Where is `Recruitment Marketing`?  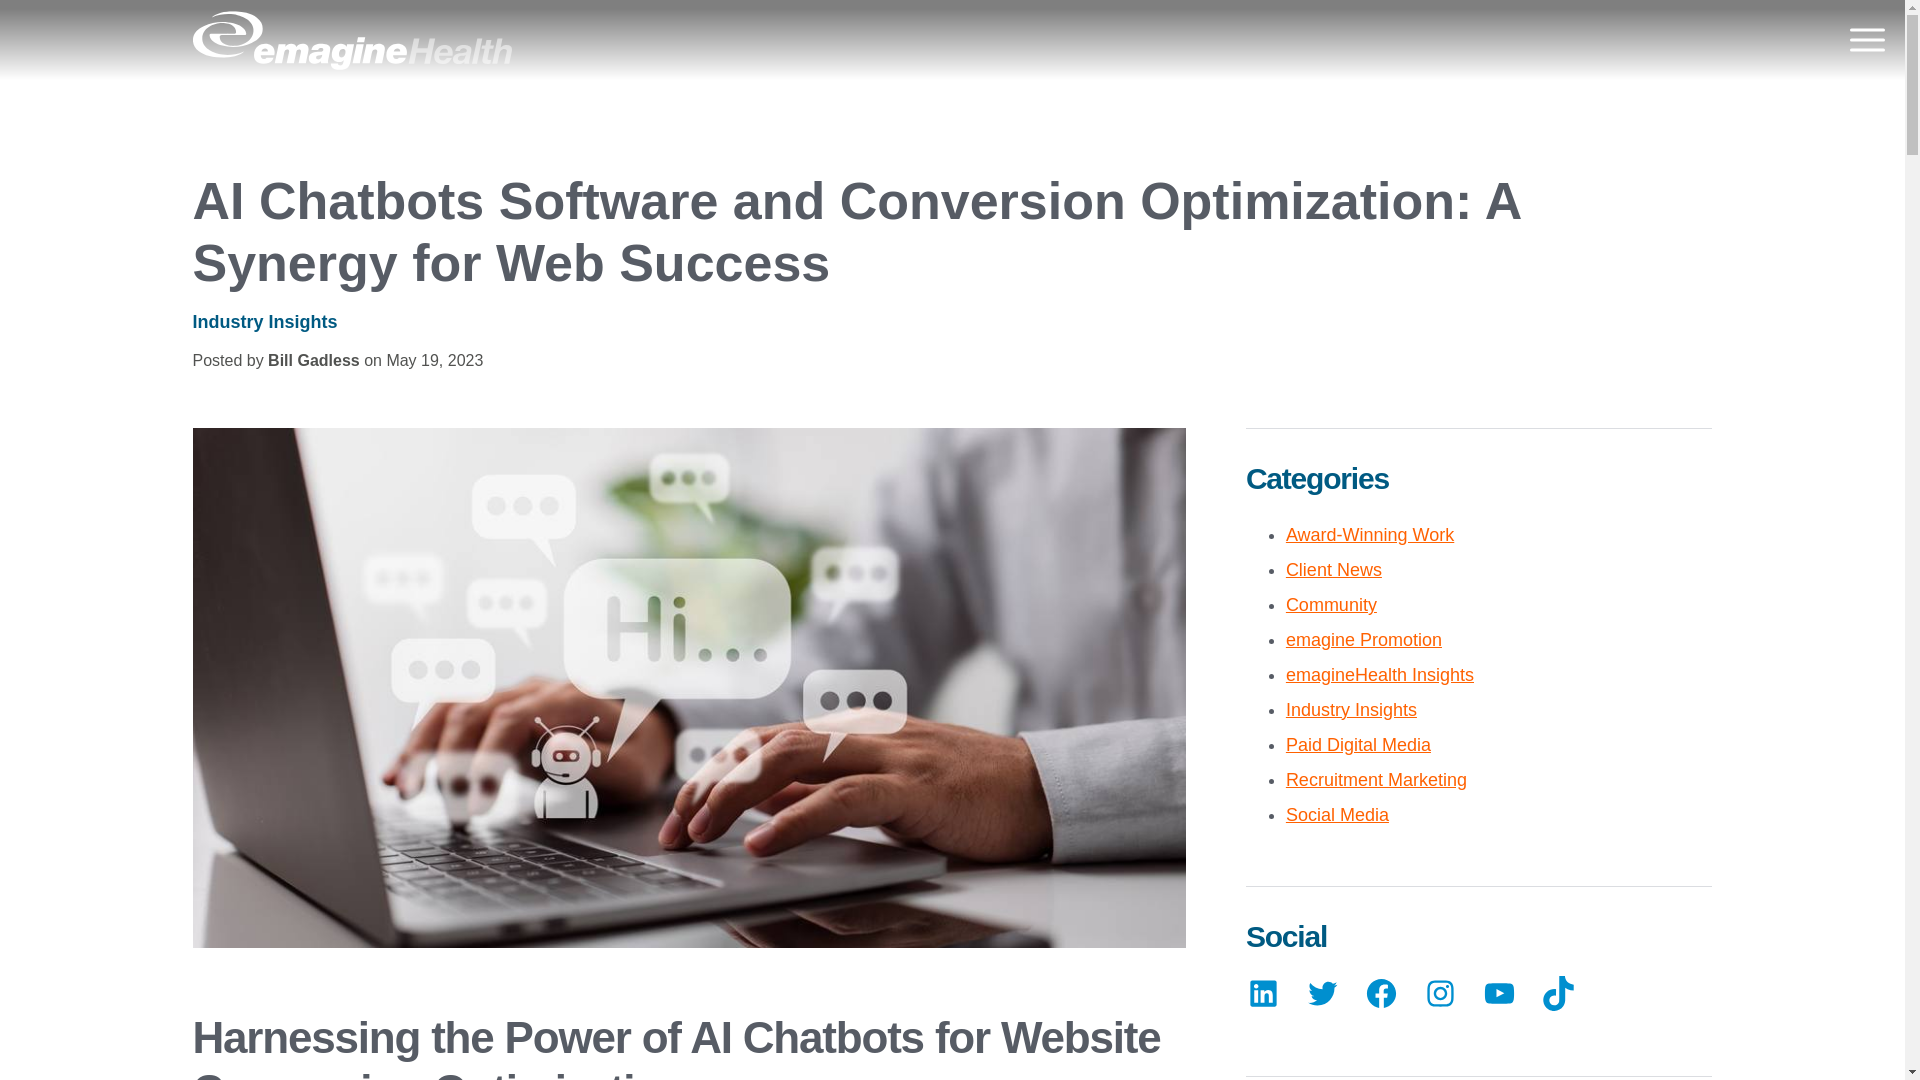
Recruitment Marketing is located at coordinates (1376, 780).